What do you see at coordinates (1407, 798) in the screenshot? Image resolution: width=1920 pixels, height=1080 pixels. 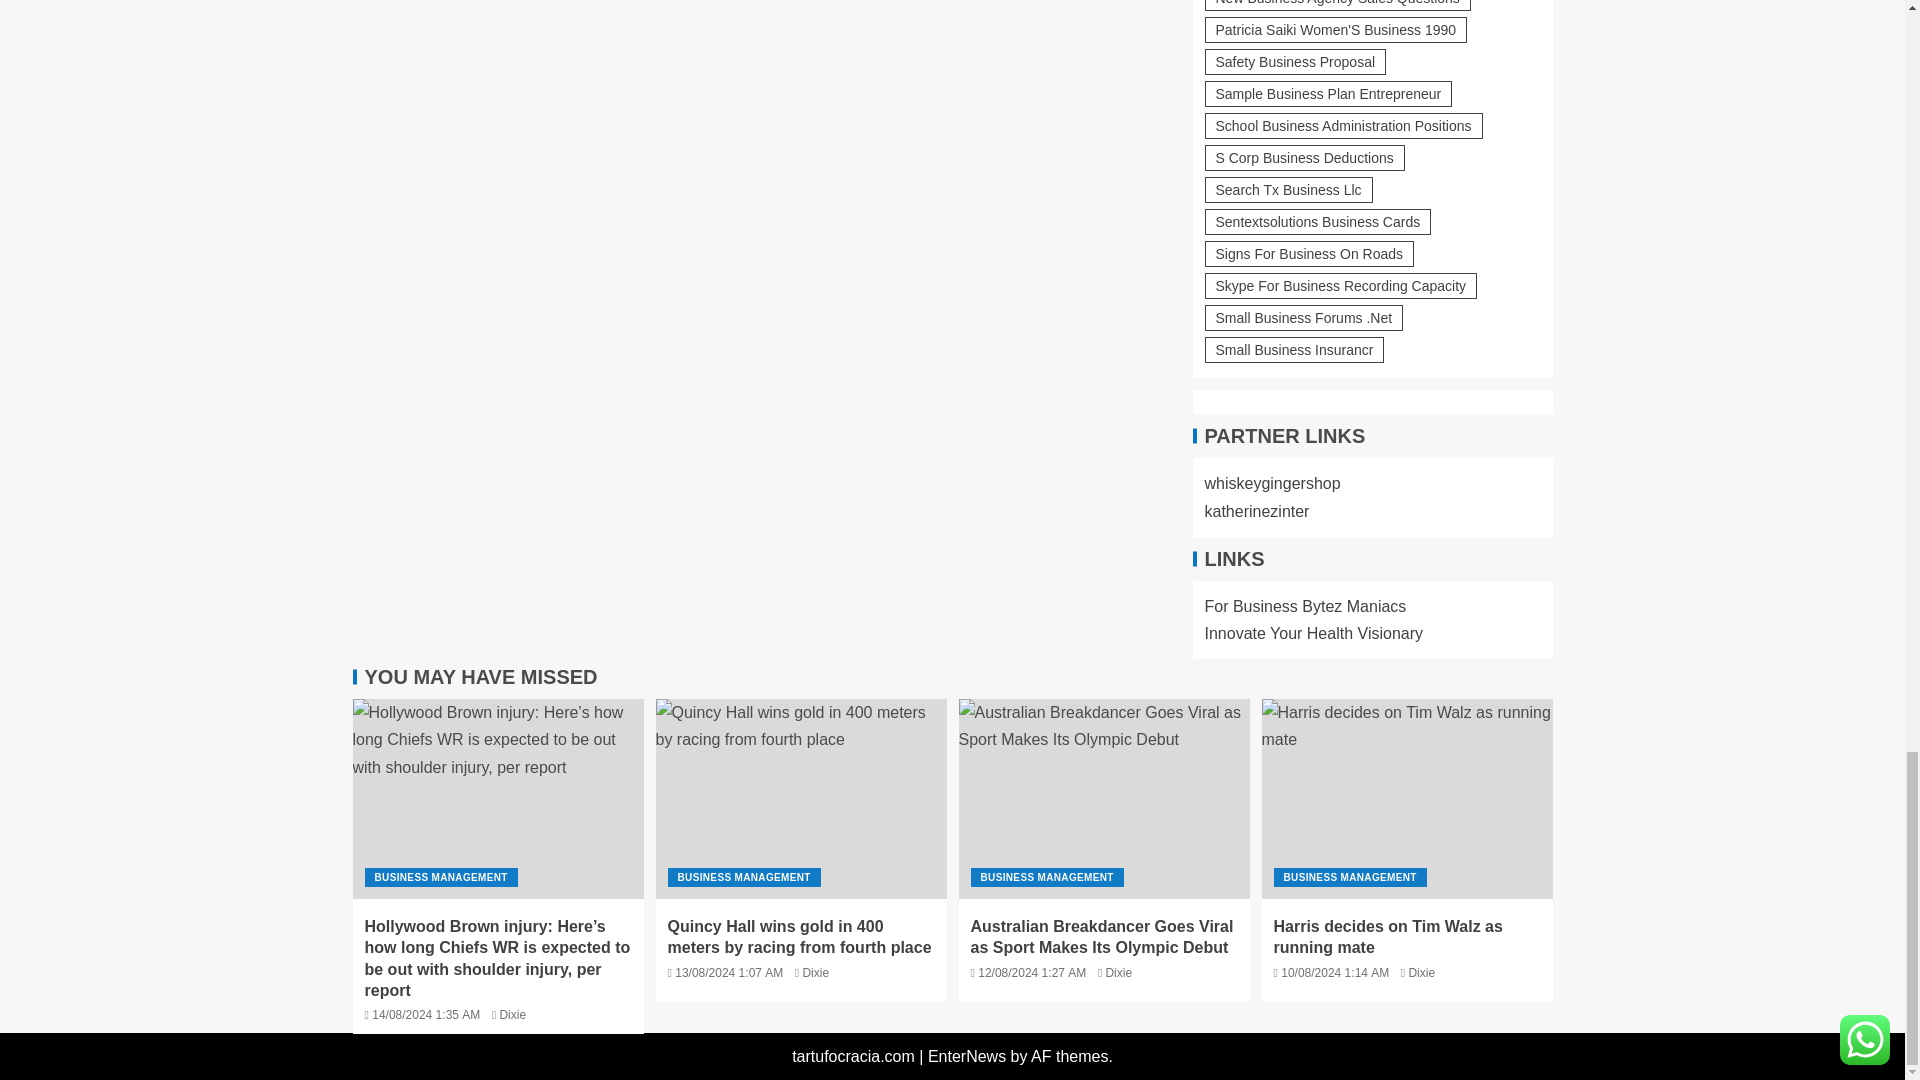 I see `Harris decides on Tim Walz as running mate` at bounding box center [1407, 798].